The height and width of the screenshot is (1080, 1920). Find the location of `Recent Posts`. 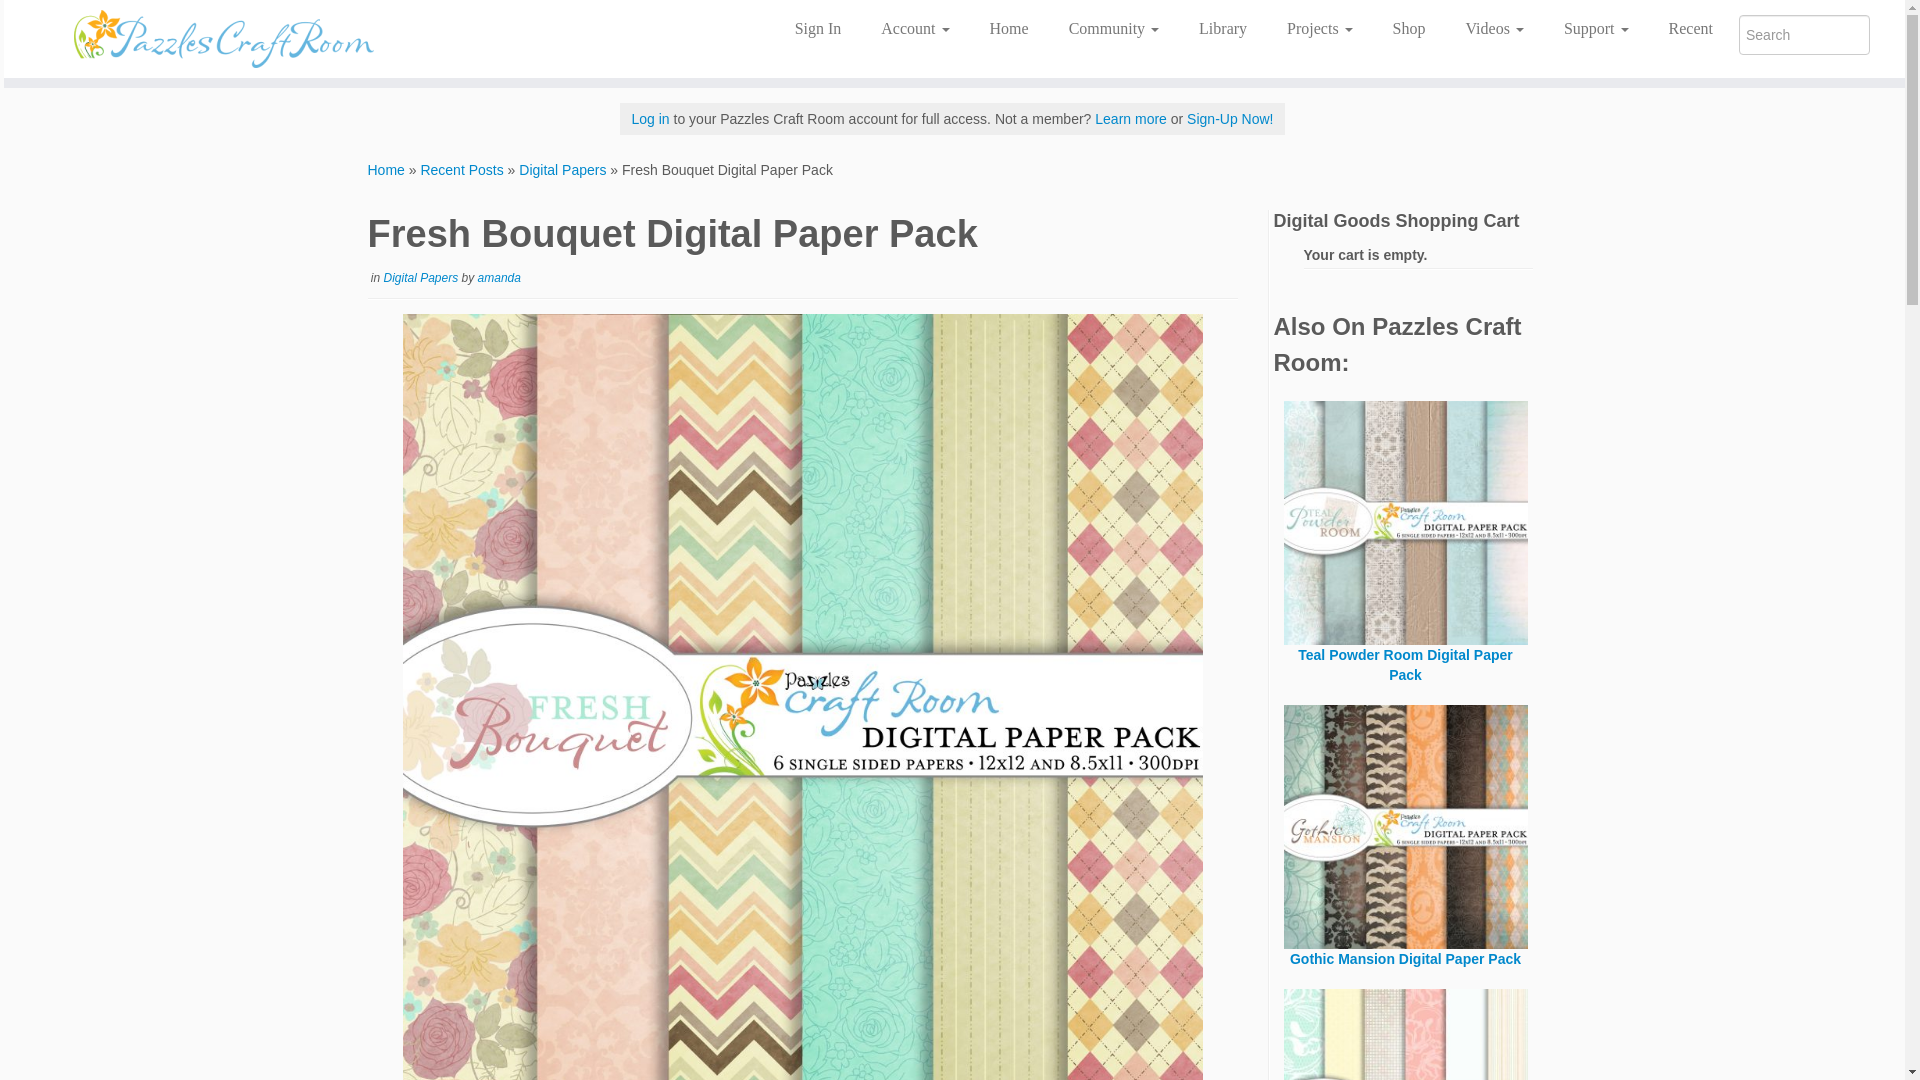

Recent Posts is located at coordinates (462, 170).